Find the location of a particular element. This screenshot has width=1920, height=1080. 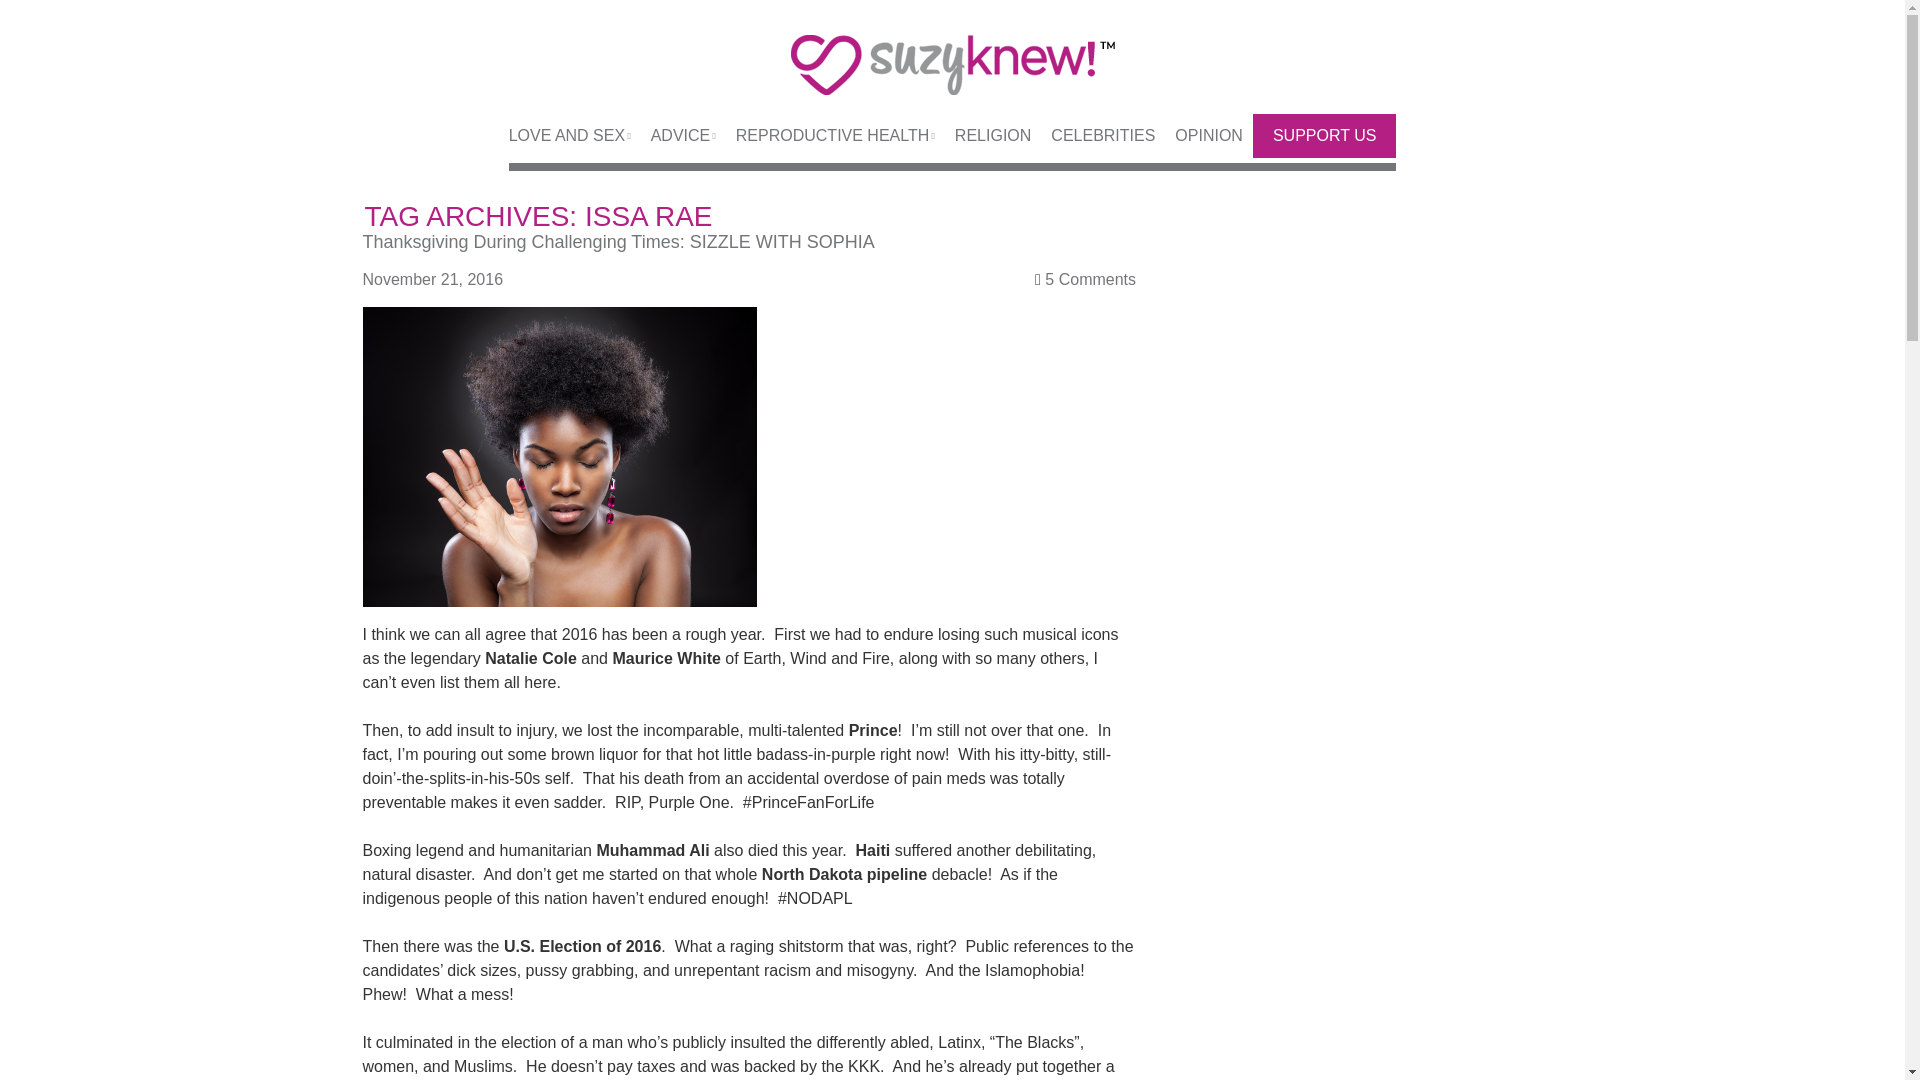

SUPPORT US is located at coordinates (1324, 136).